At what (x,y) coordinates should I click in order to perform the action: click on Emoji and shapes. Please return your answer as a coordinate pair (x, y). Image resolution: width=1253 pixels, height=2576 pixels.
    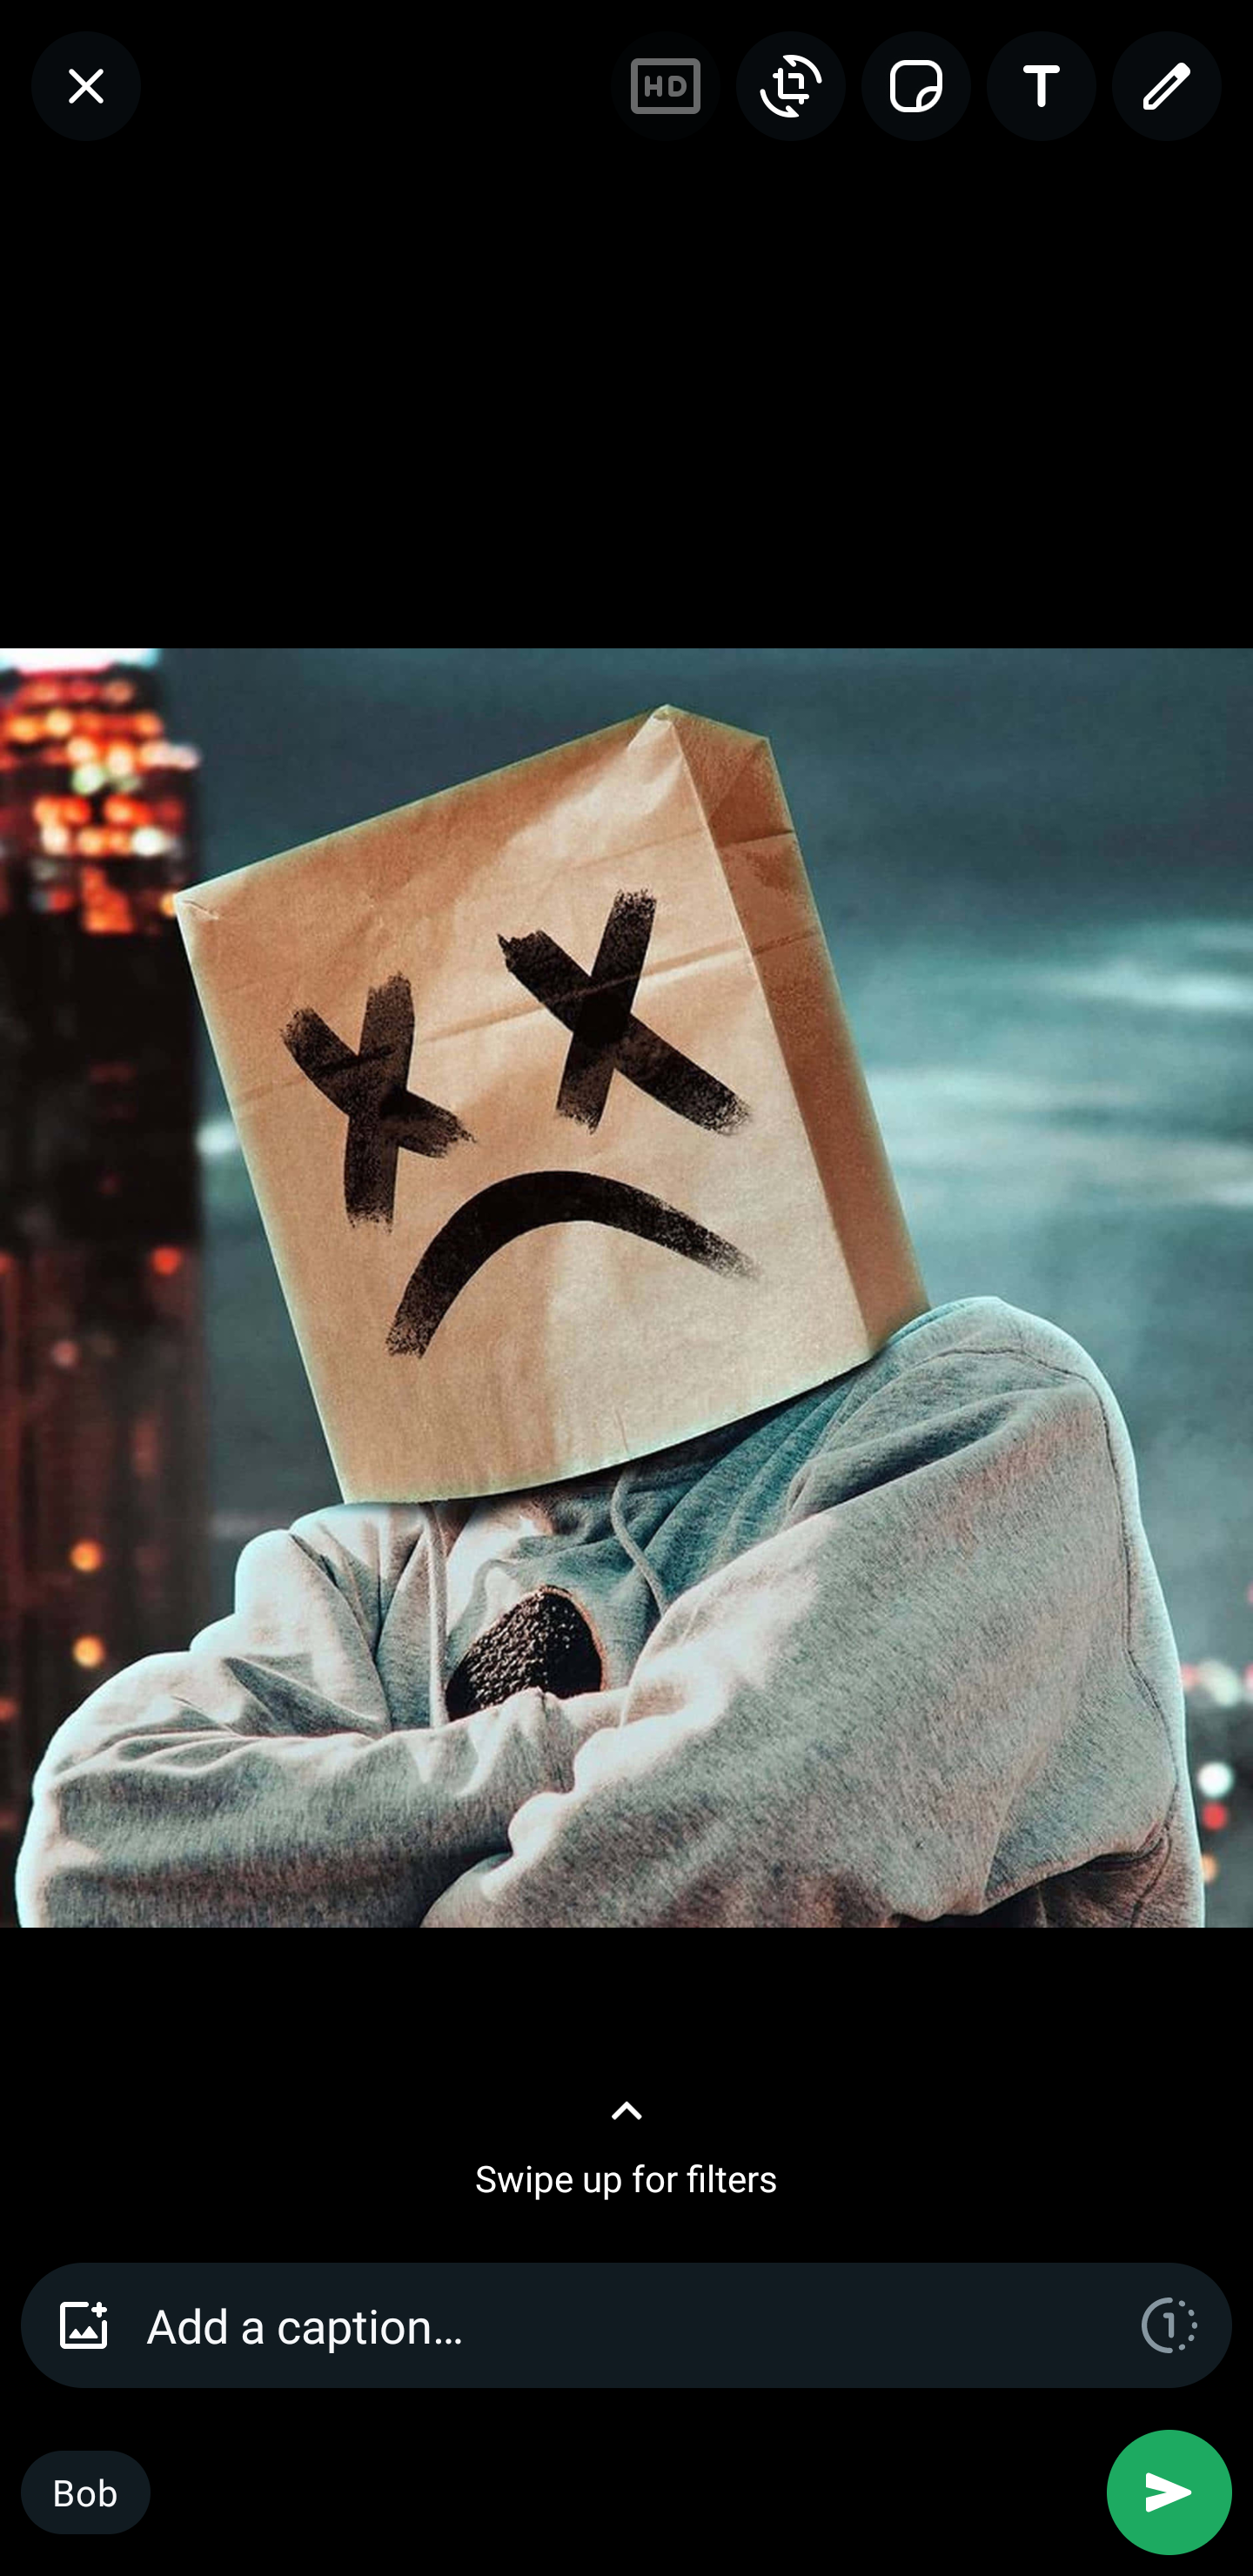
    Looking at the image, I should click on (915, 85).